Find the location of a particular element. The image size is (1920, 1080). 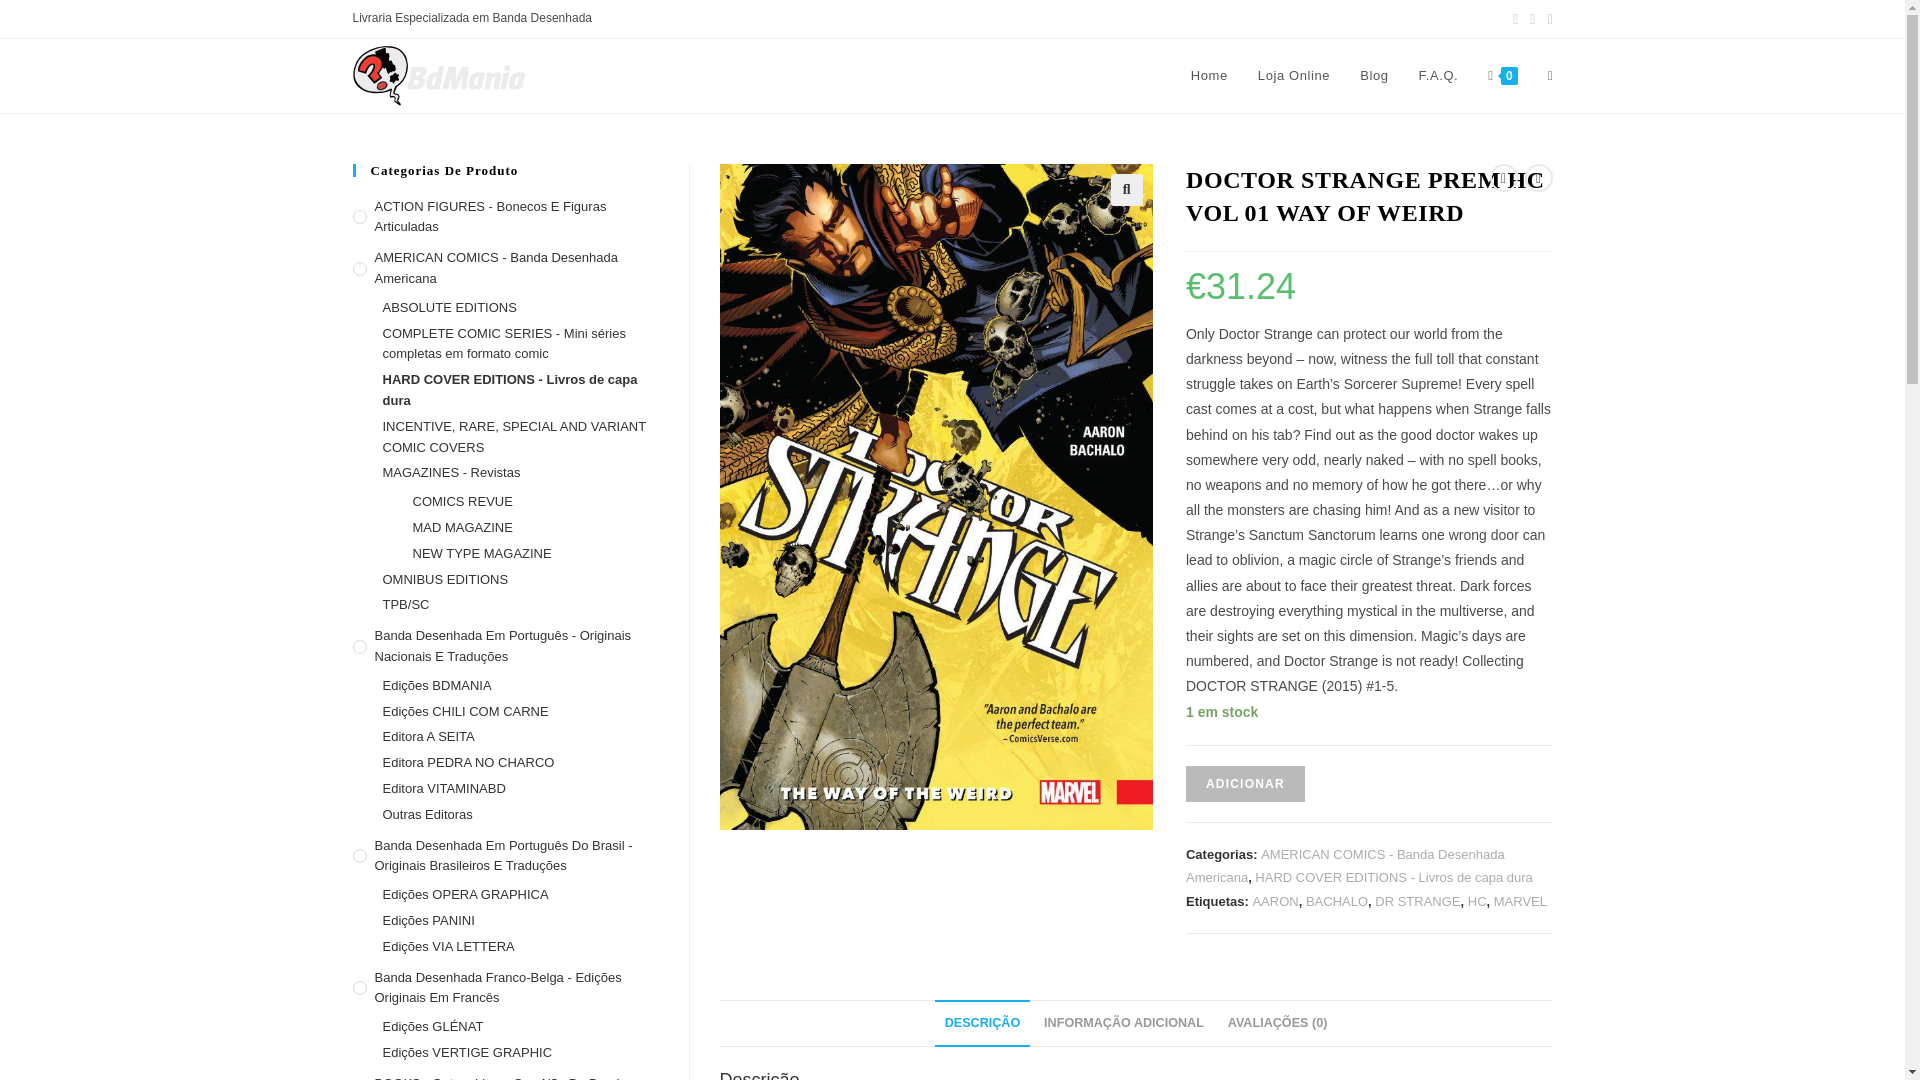

BACHALO is located at coordinates (1336, 902).